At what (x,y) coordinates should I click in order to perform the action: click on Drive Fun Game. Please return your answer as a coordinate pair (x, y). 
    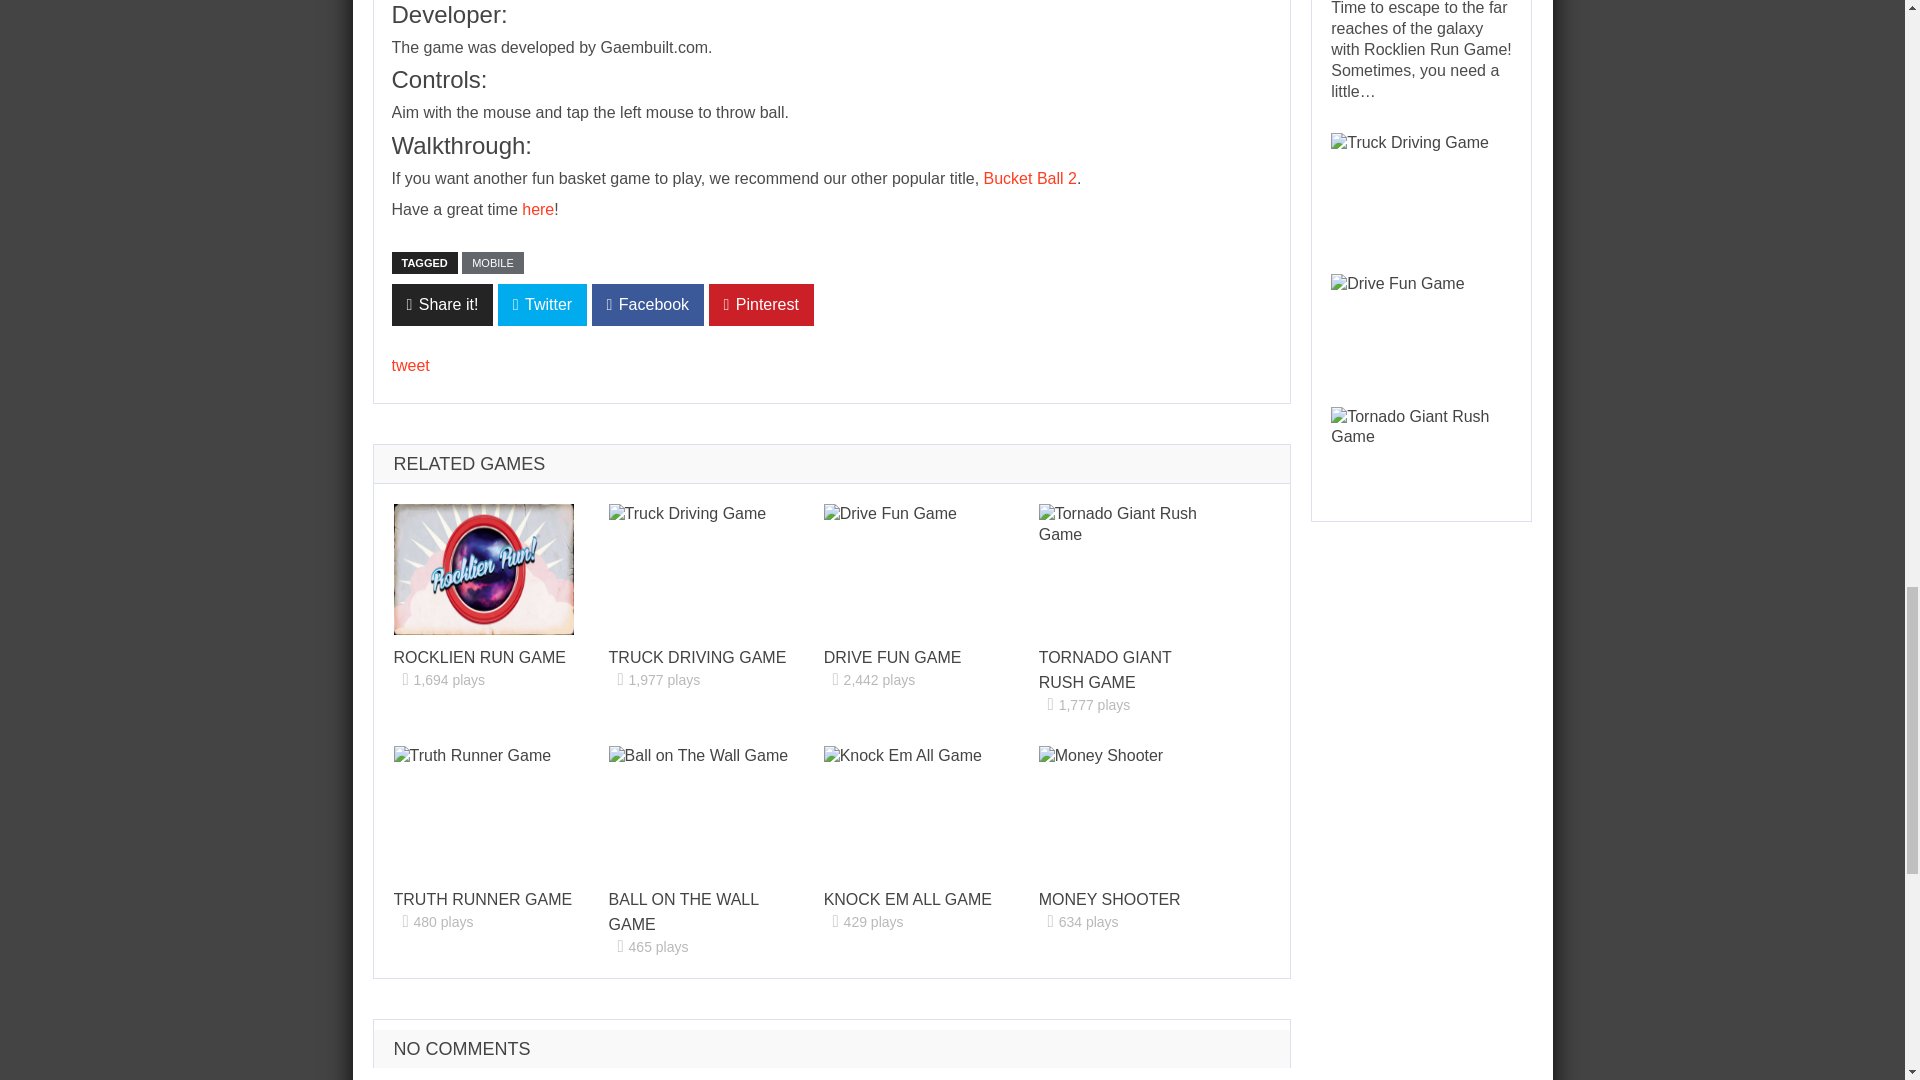
    Looking at the image, I should click on (892, 658).